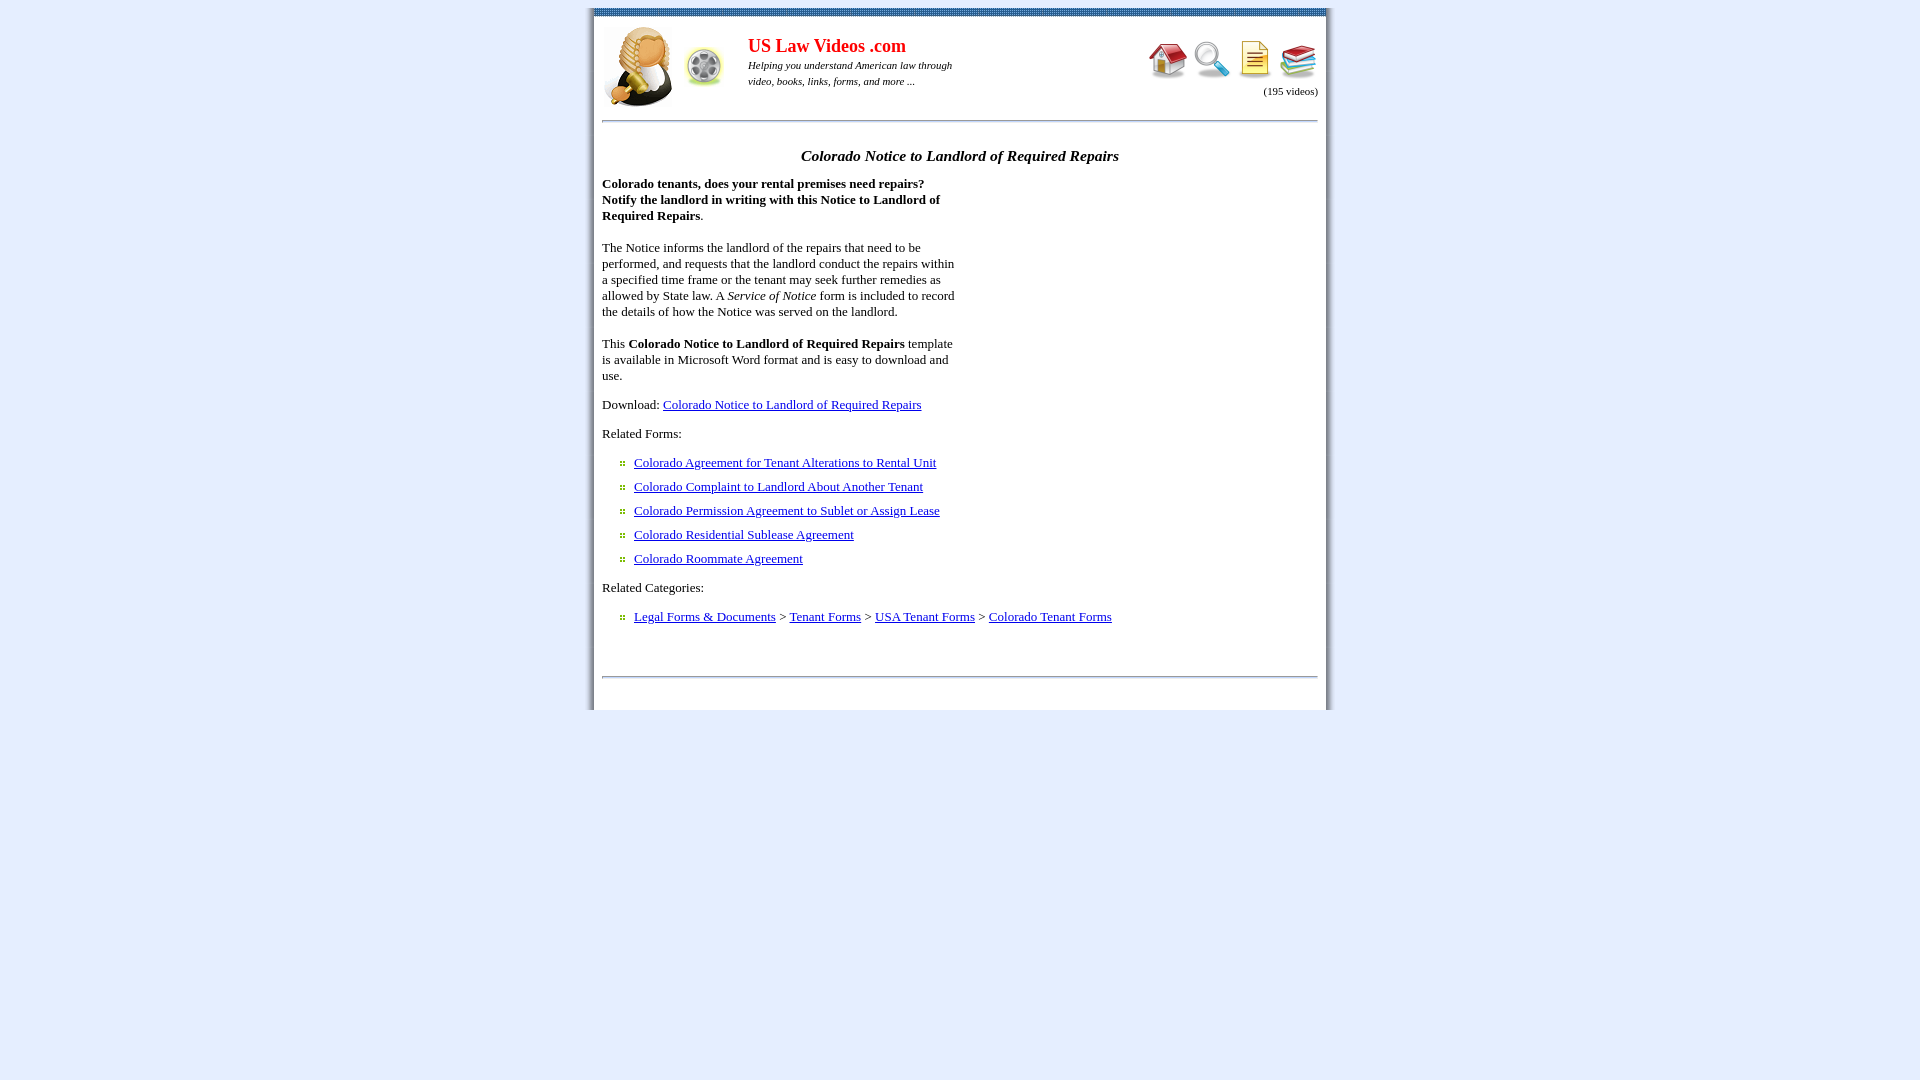 The width and height of the screenshot is (1920, 1080). What do you see at coordinates (827, 46) in the screenshot?
I see `US Law Videos .com` at bounding box center [827, 46].